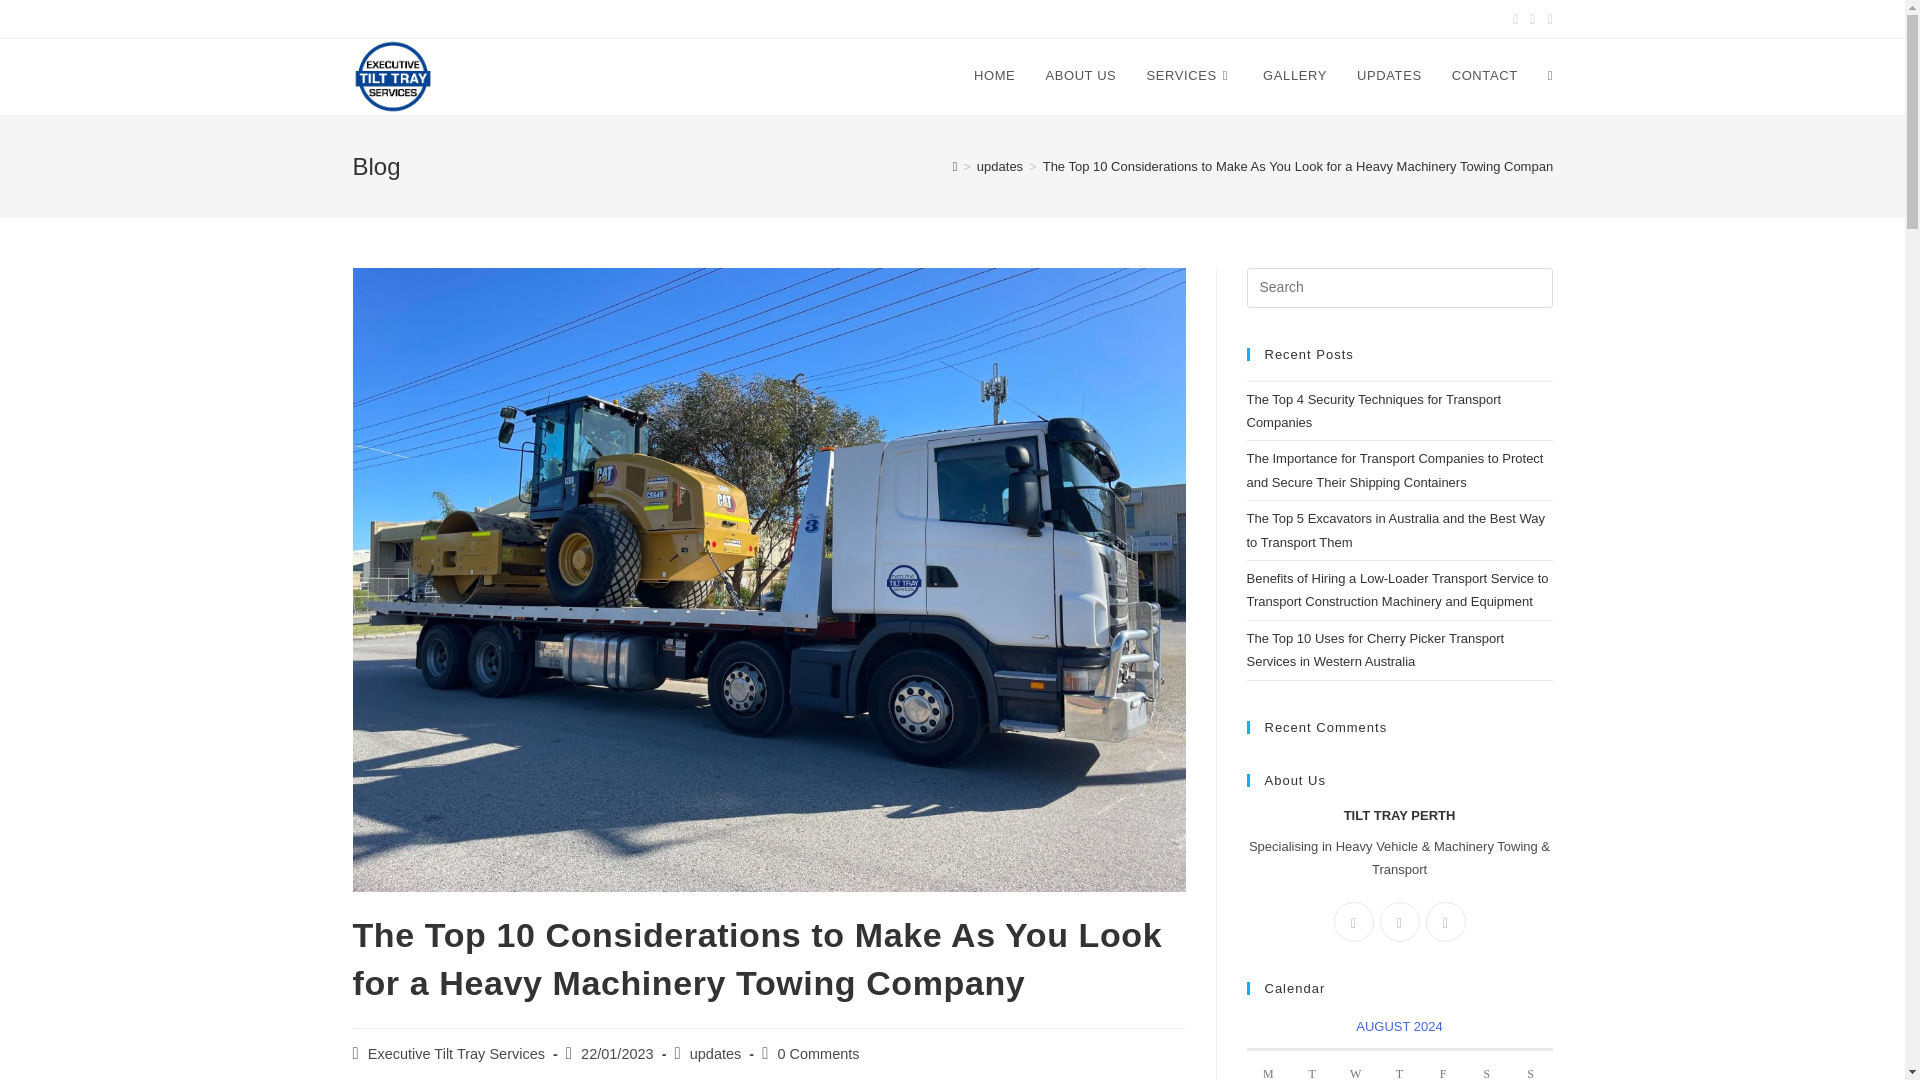 The width and height of the screenshot is (1920, 1080). What do you see at coordinates (1400, 1065) in the screenshot?
I see `Thursday` at bounding box center [1400, 1065].